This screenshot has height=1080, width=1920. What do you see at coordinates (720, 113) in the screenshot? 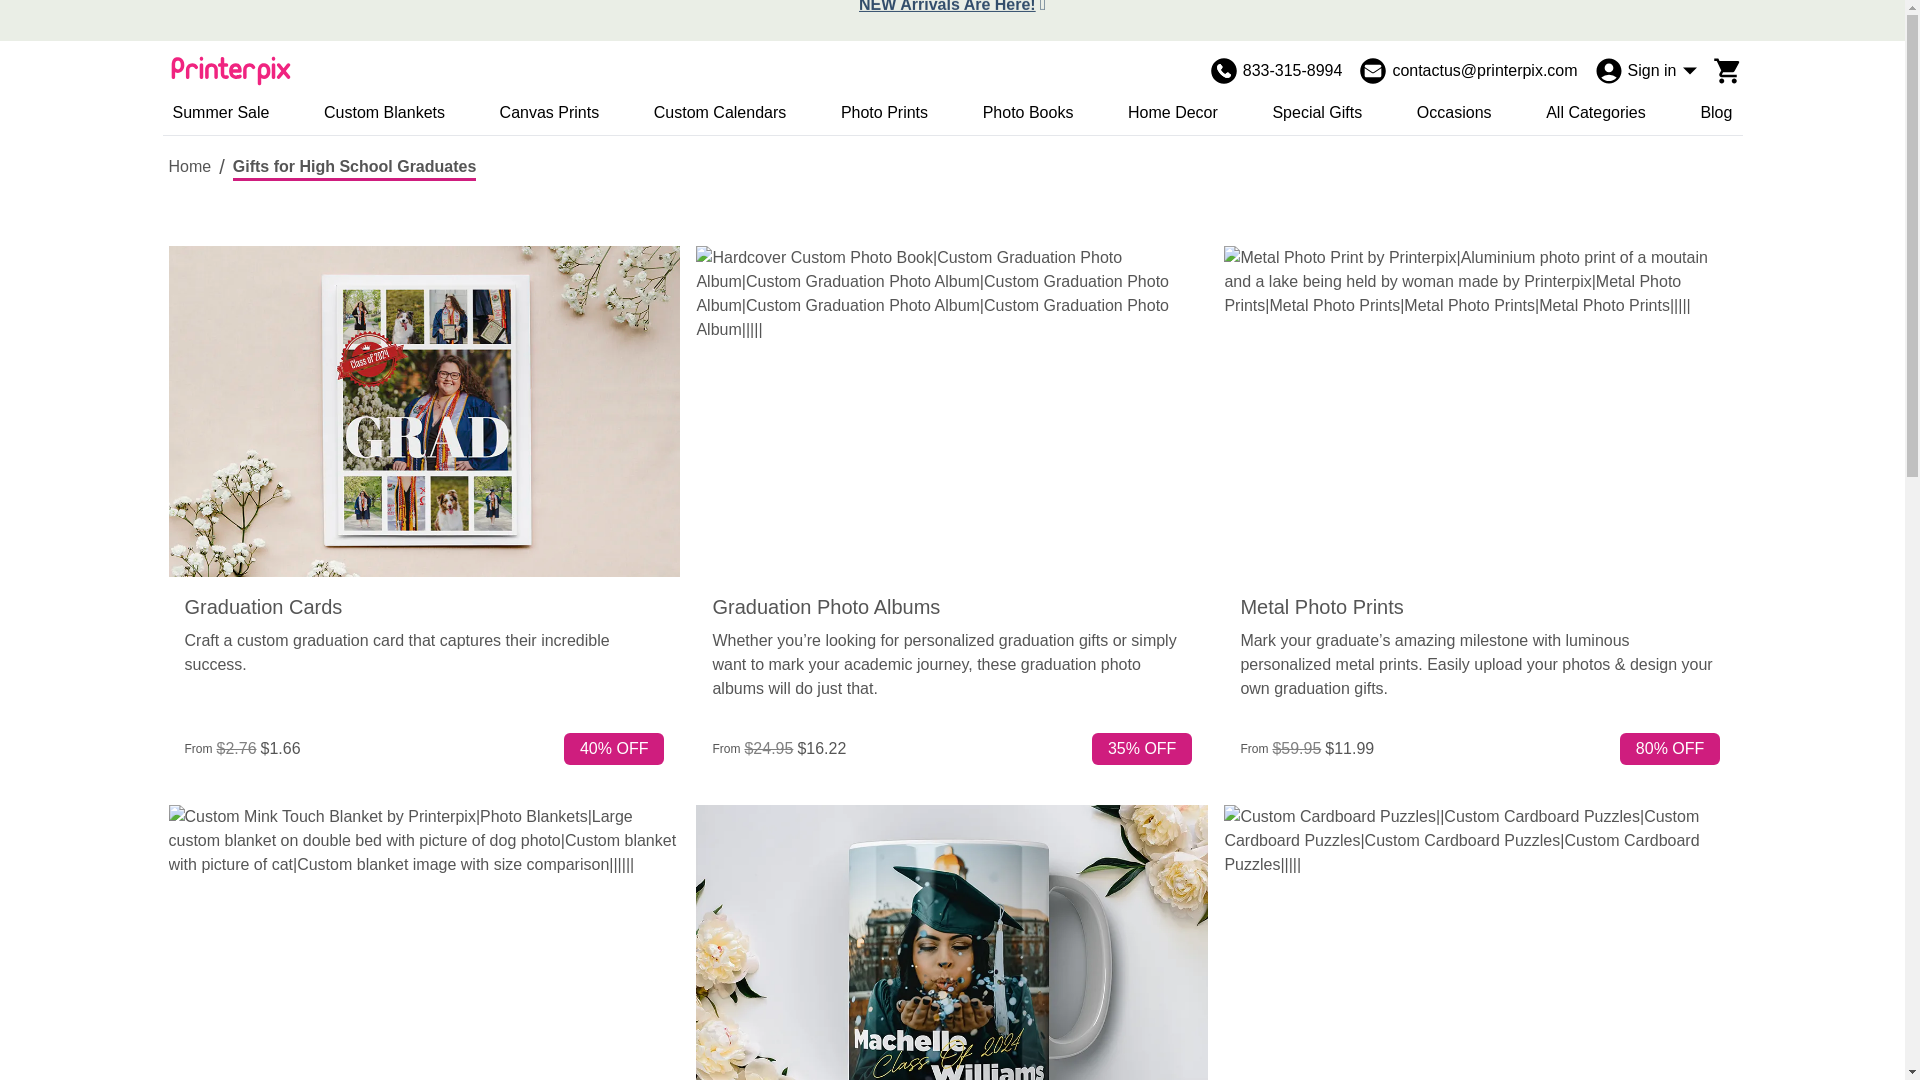
I see `Custom Calendars` at bounding box center [720, 113].